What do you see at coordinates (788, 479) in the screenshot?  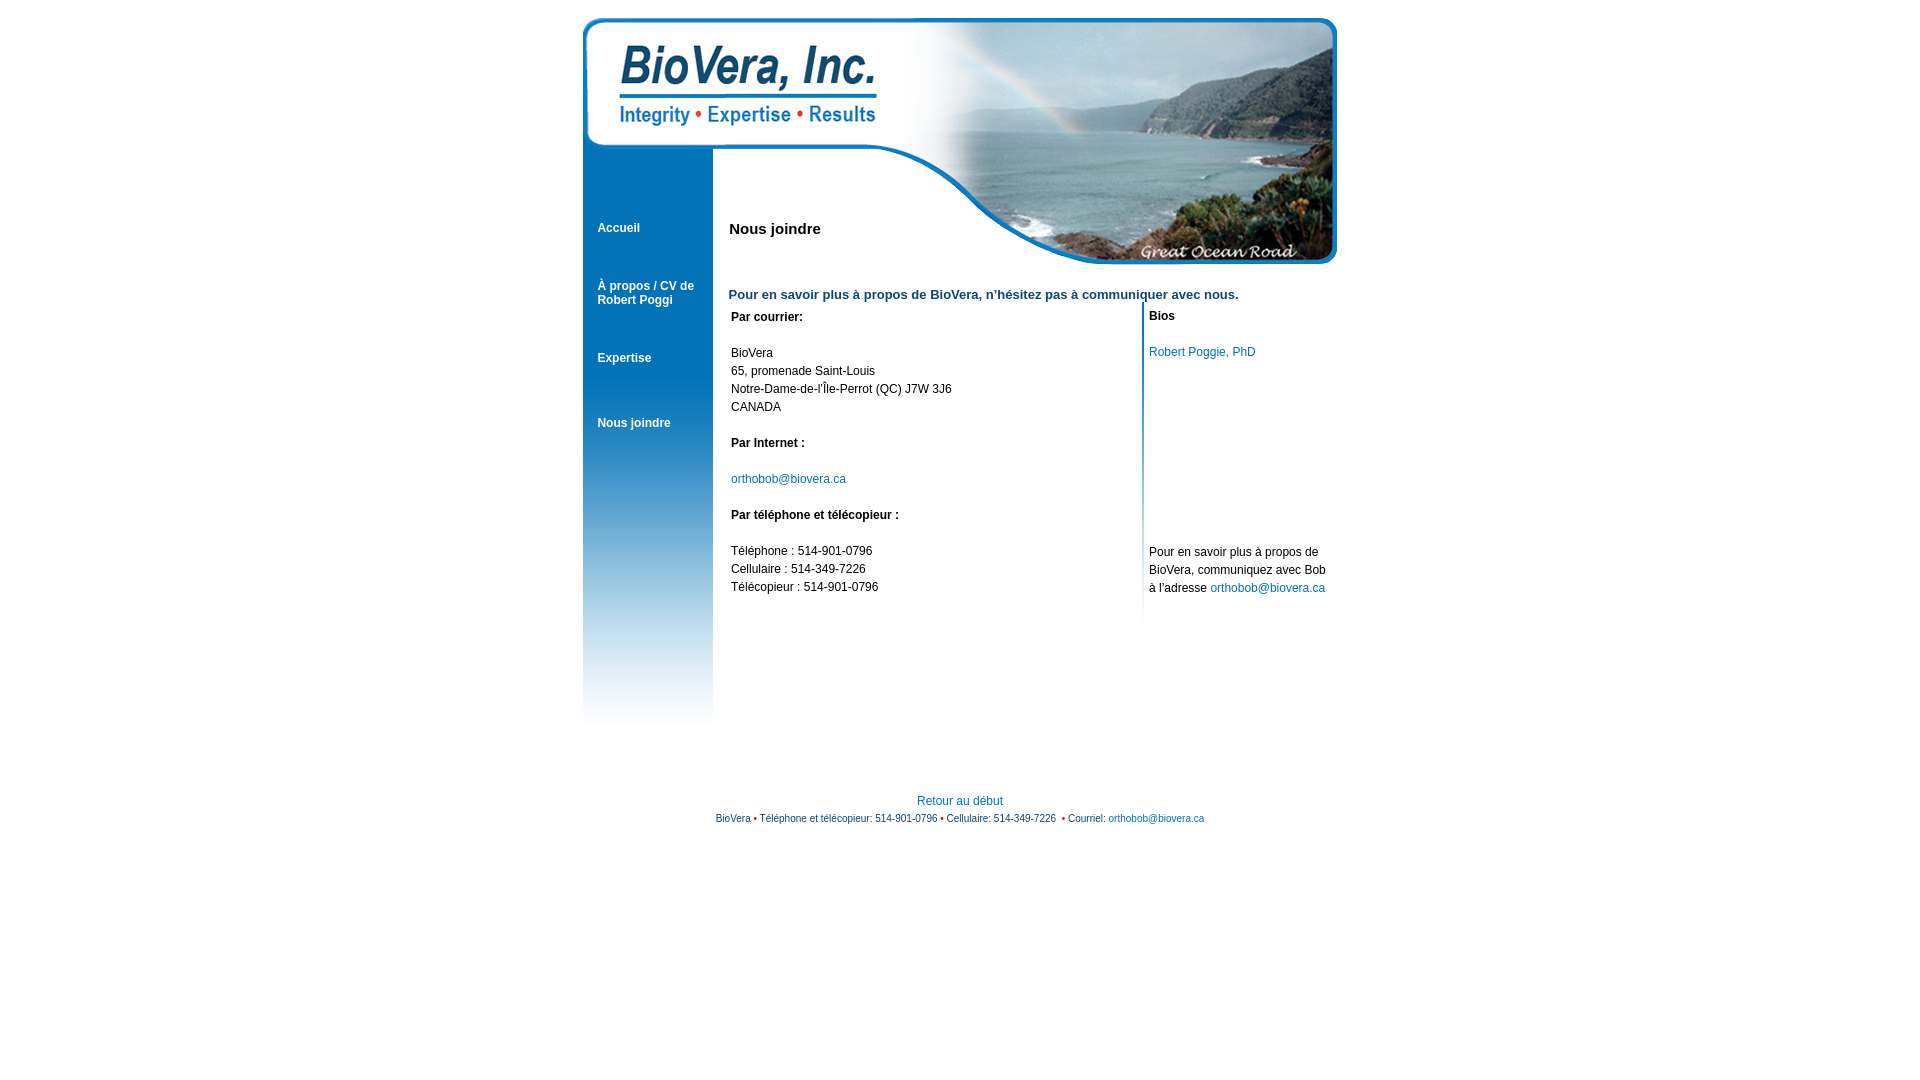 I see `orthobob@biovera.ca` at bounding box center [788, 479].